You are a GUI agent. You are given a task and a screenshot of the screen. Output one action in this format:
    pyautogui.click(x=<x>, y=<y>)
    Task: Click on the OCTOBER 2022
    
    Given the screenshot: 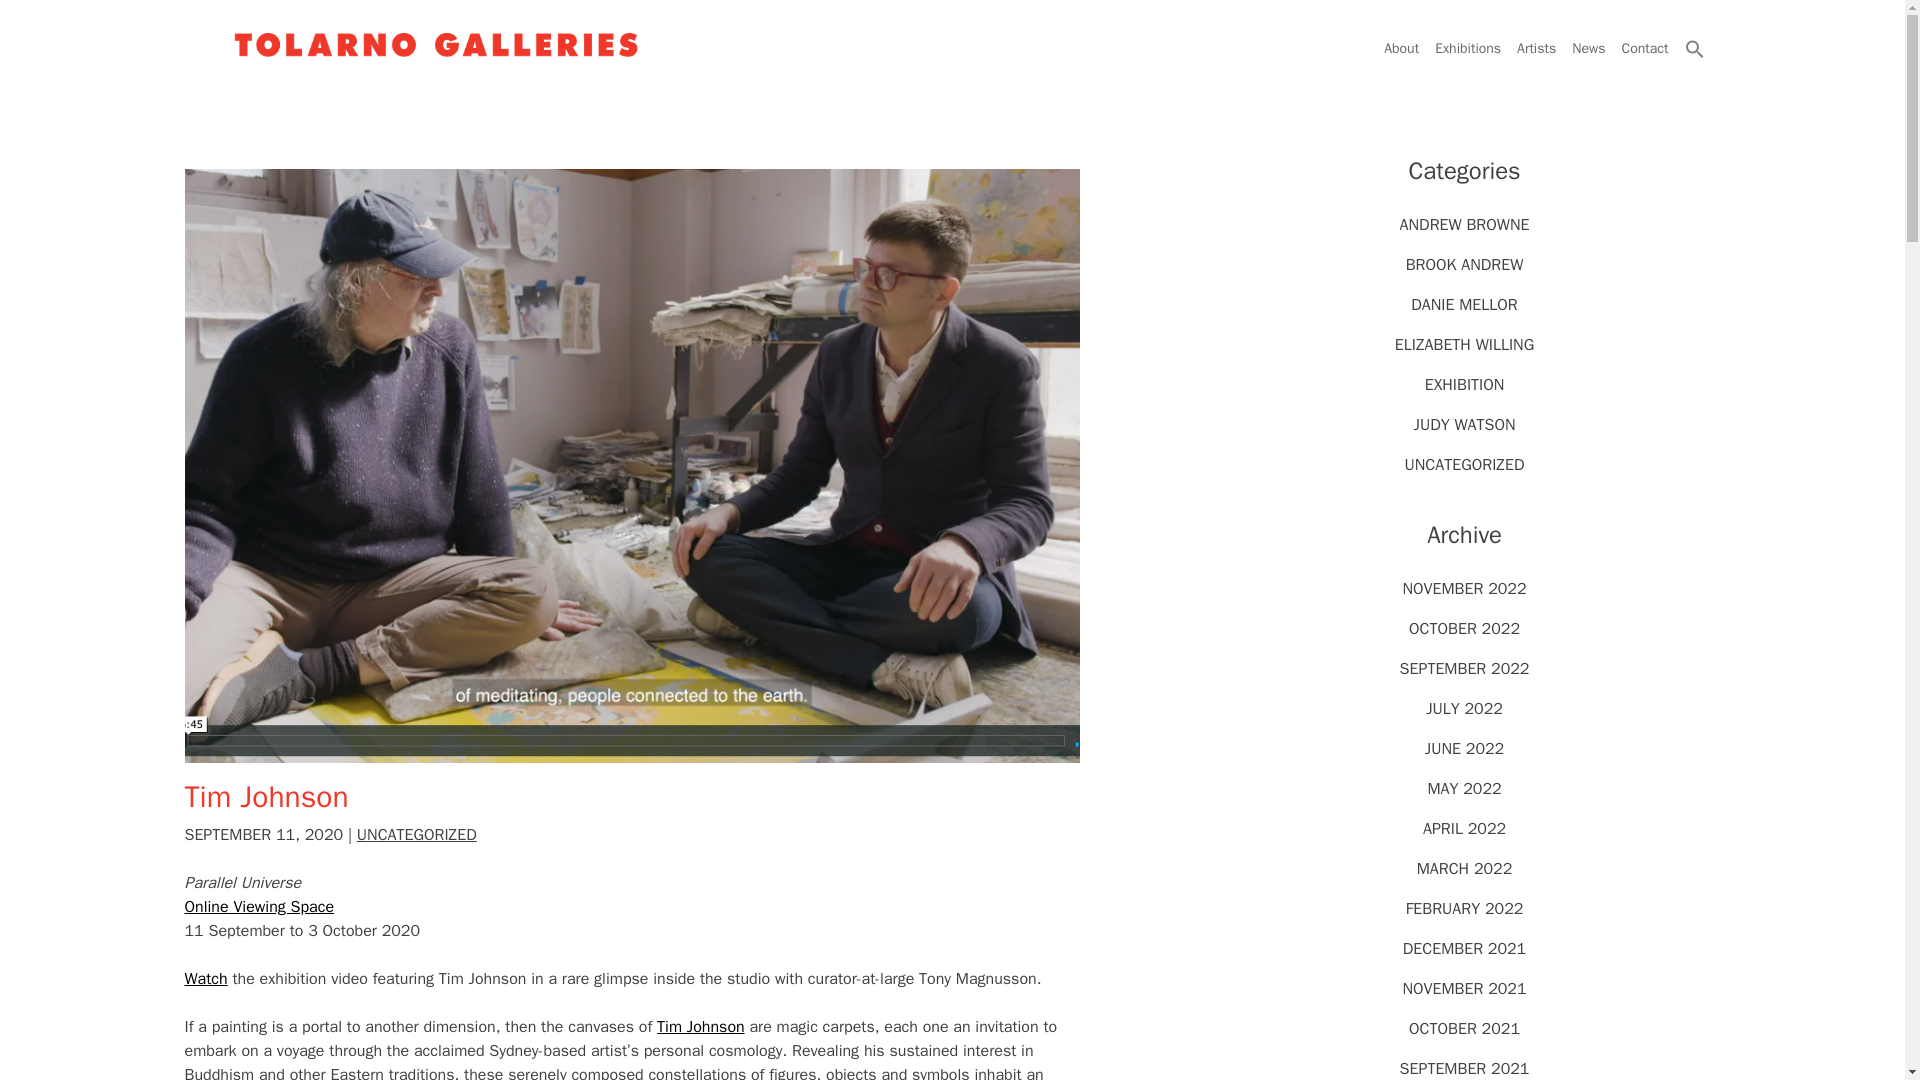 What is the action you would take?
    pyautogui.click(x=1464, y=628)
    